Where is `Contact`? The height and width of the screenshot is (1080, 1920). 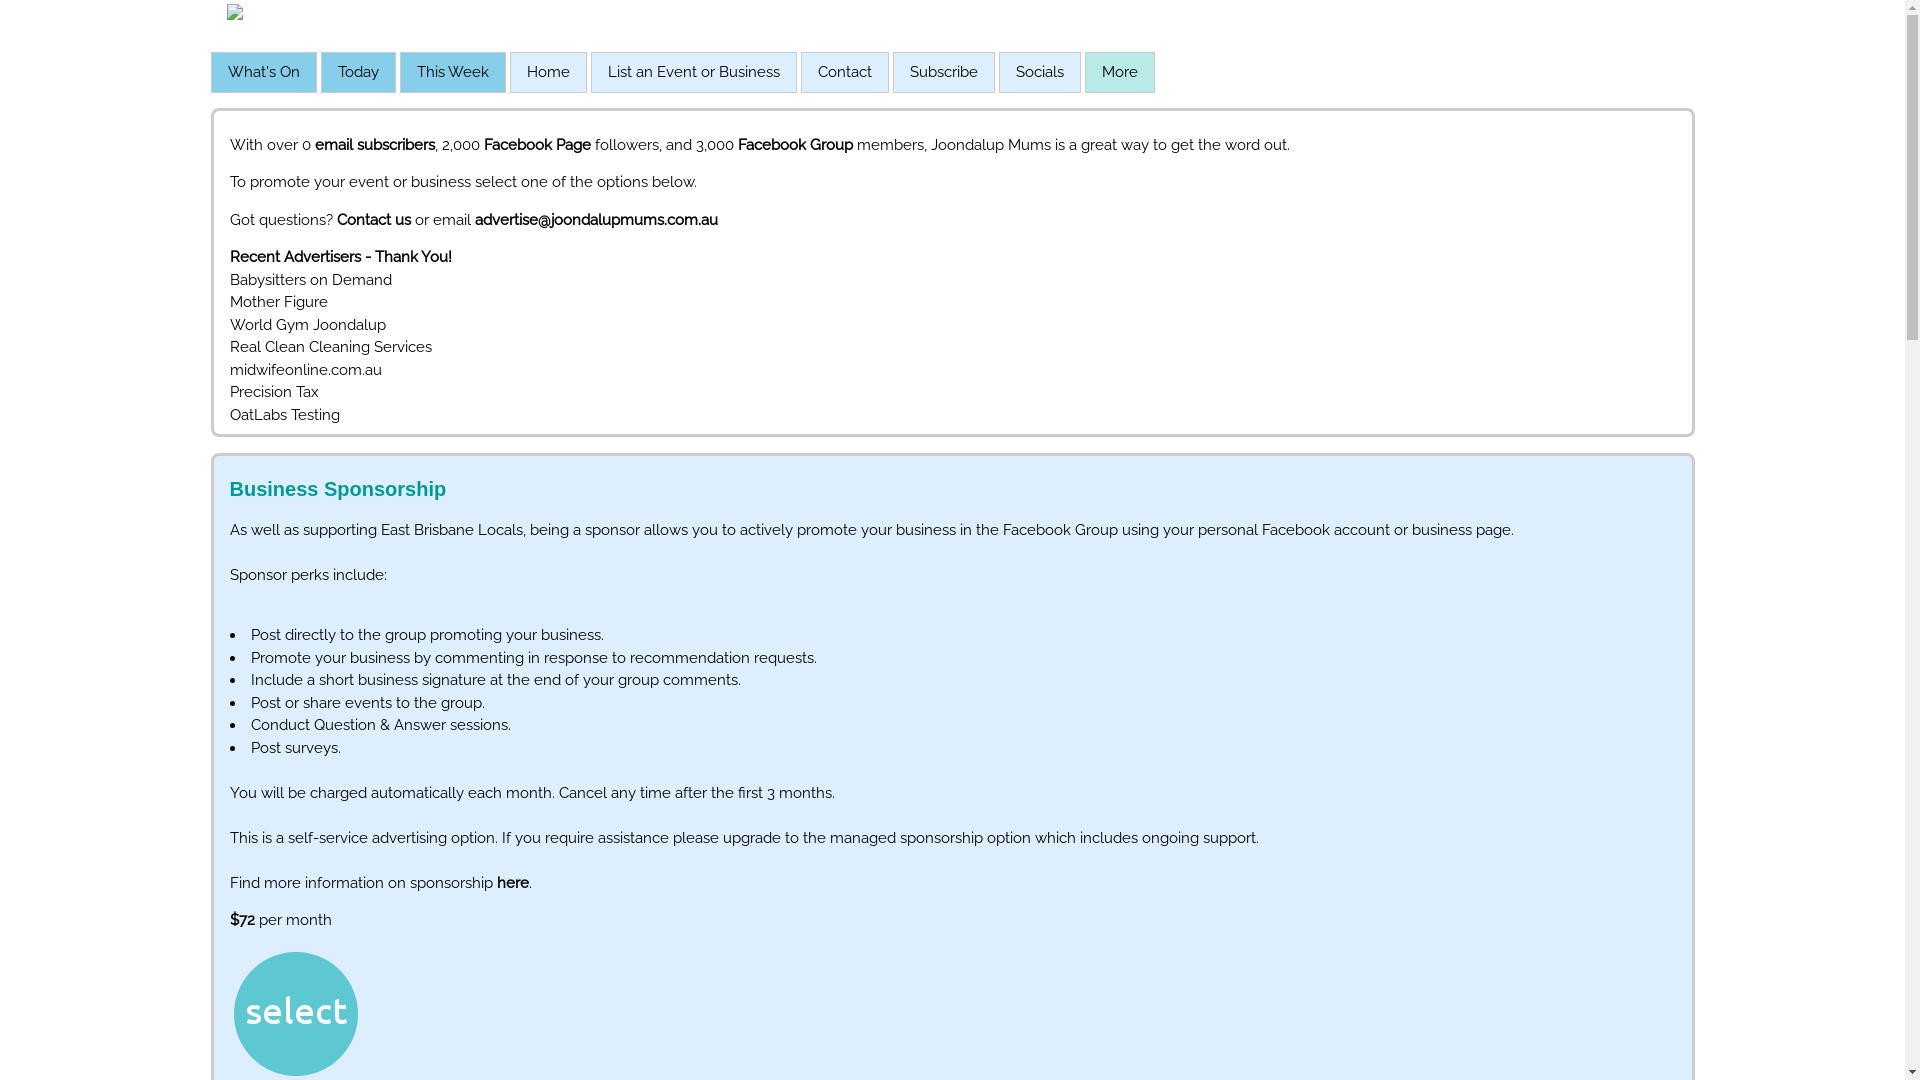
Contact is located at coordinates (845, 72).